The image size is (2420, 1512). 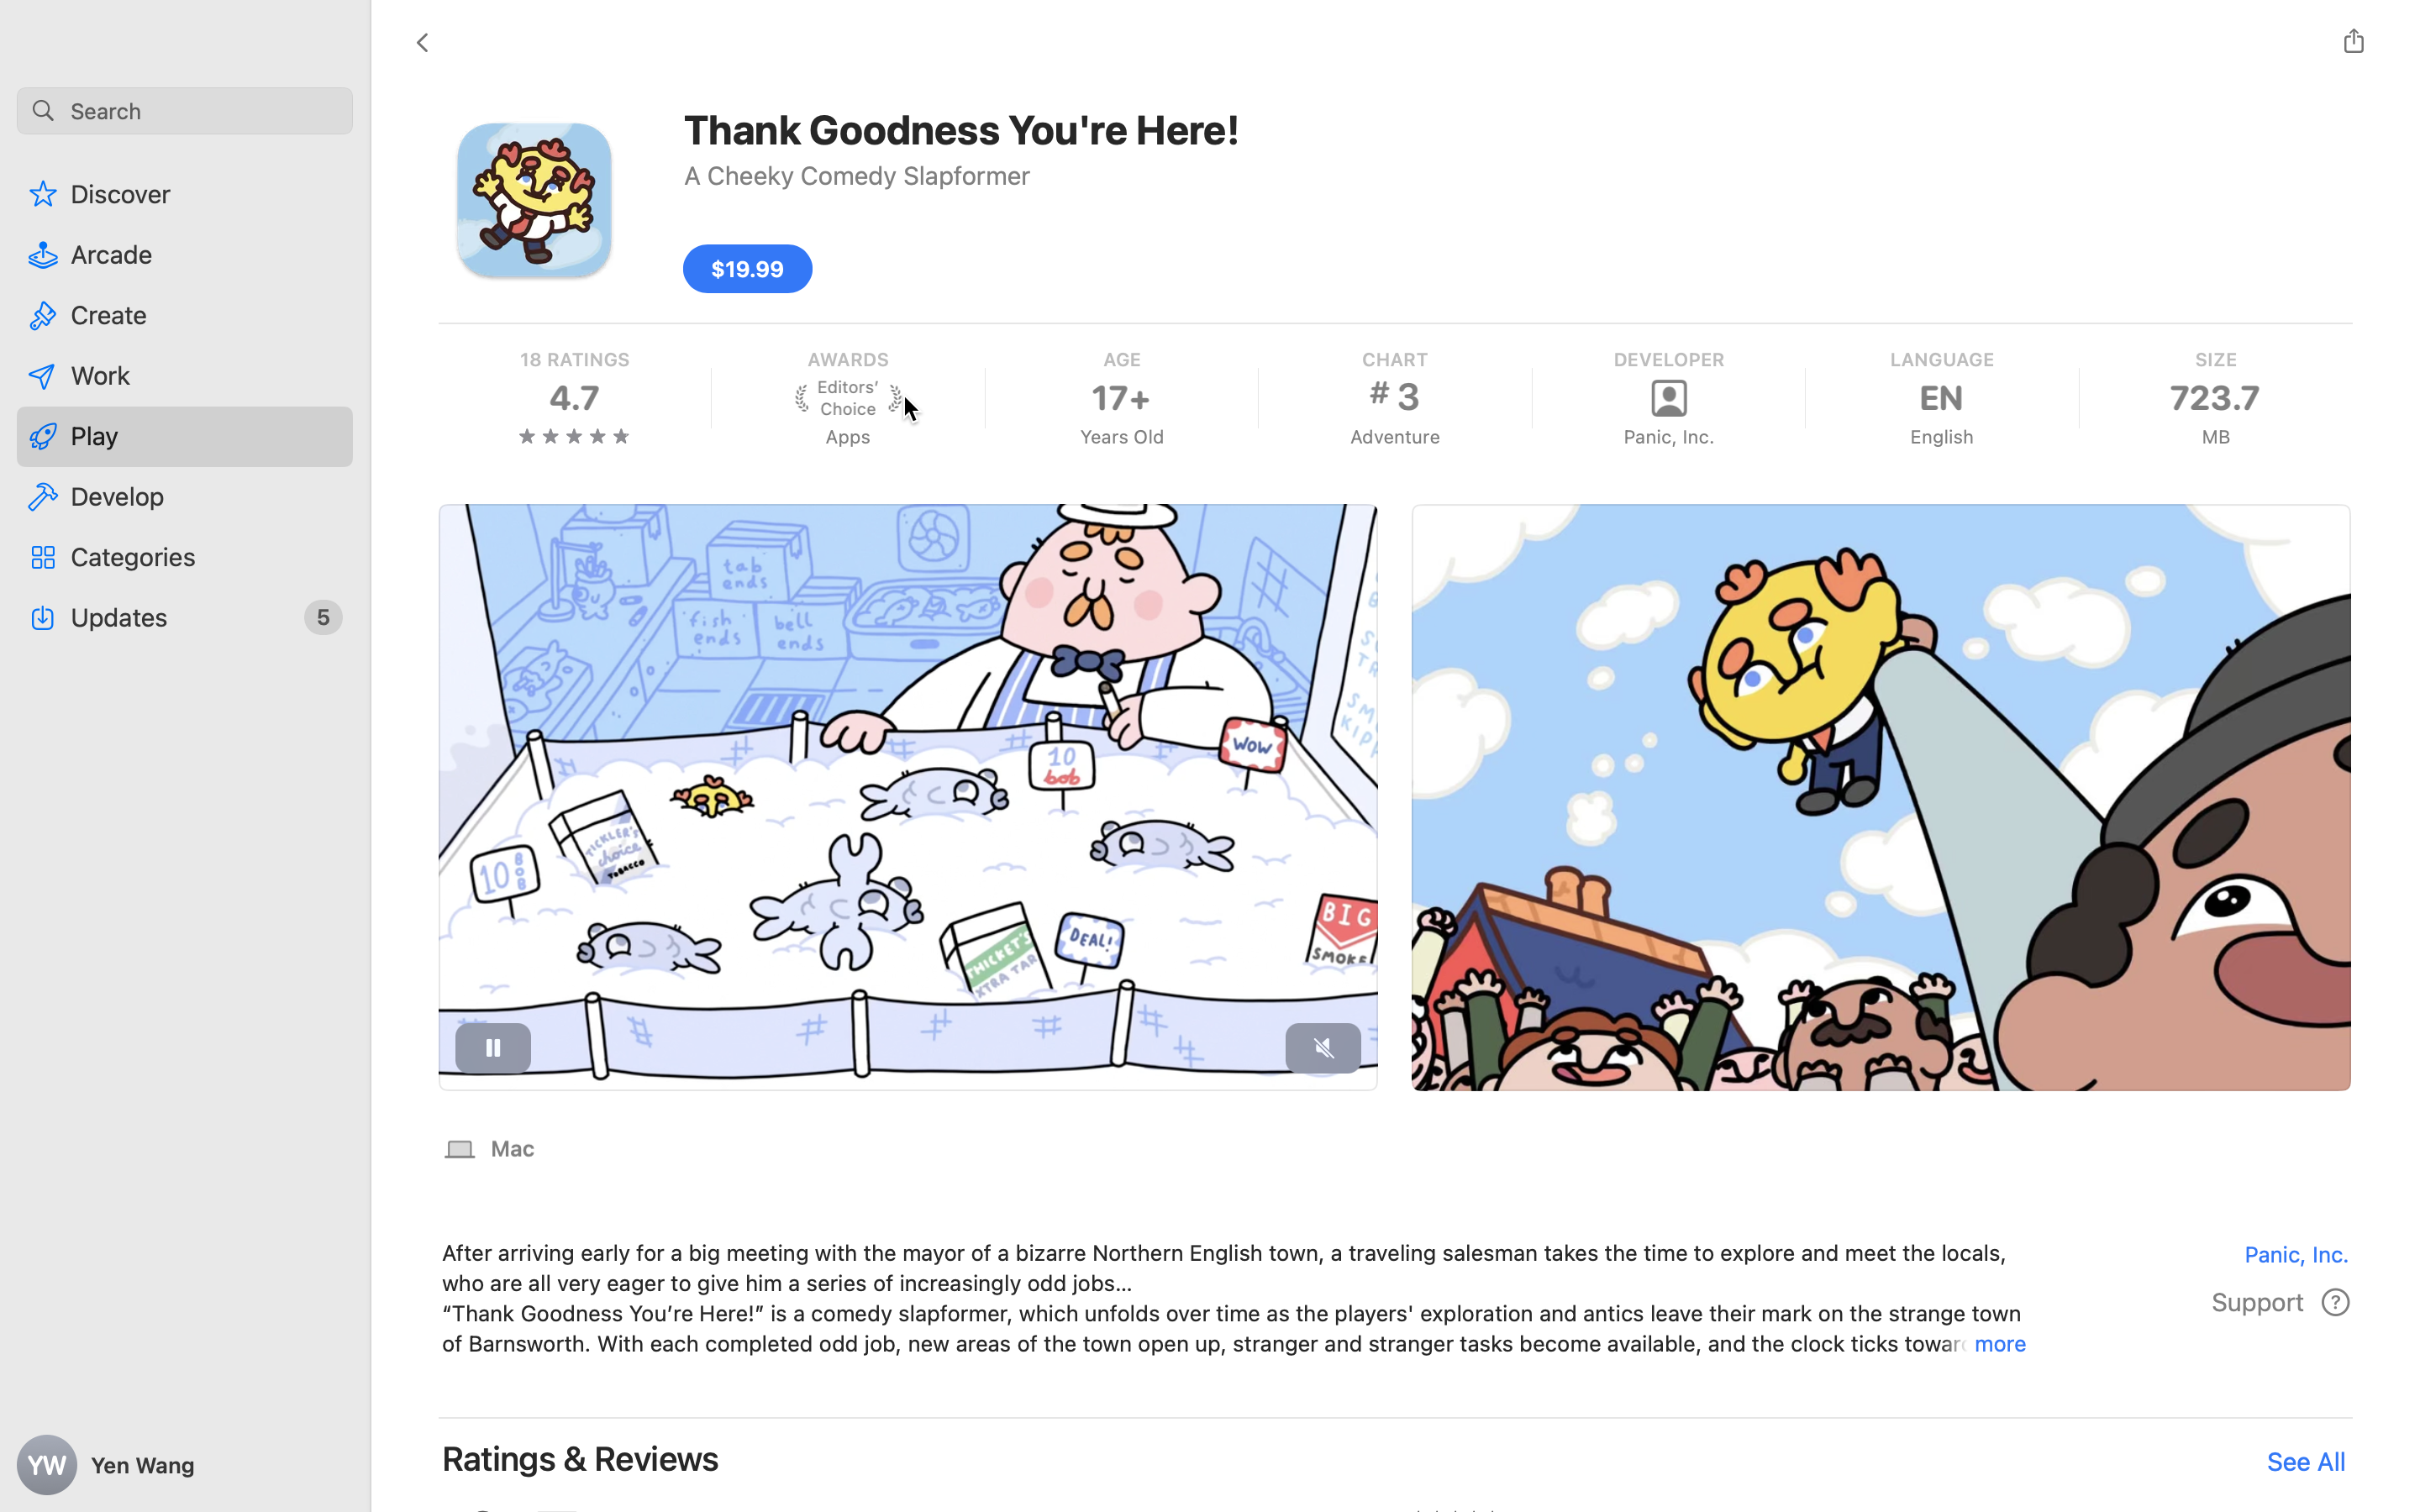 What do you see at coordinates (1395, 398) in the screenshot?
I see `Adventure, CHART, 3` at bounding box center [1395, 398].